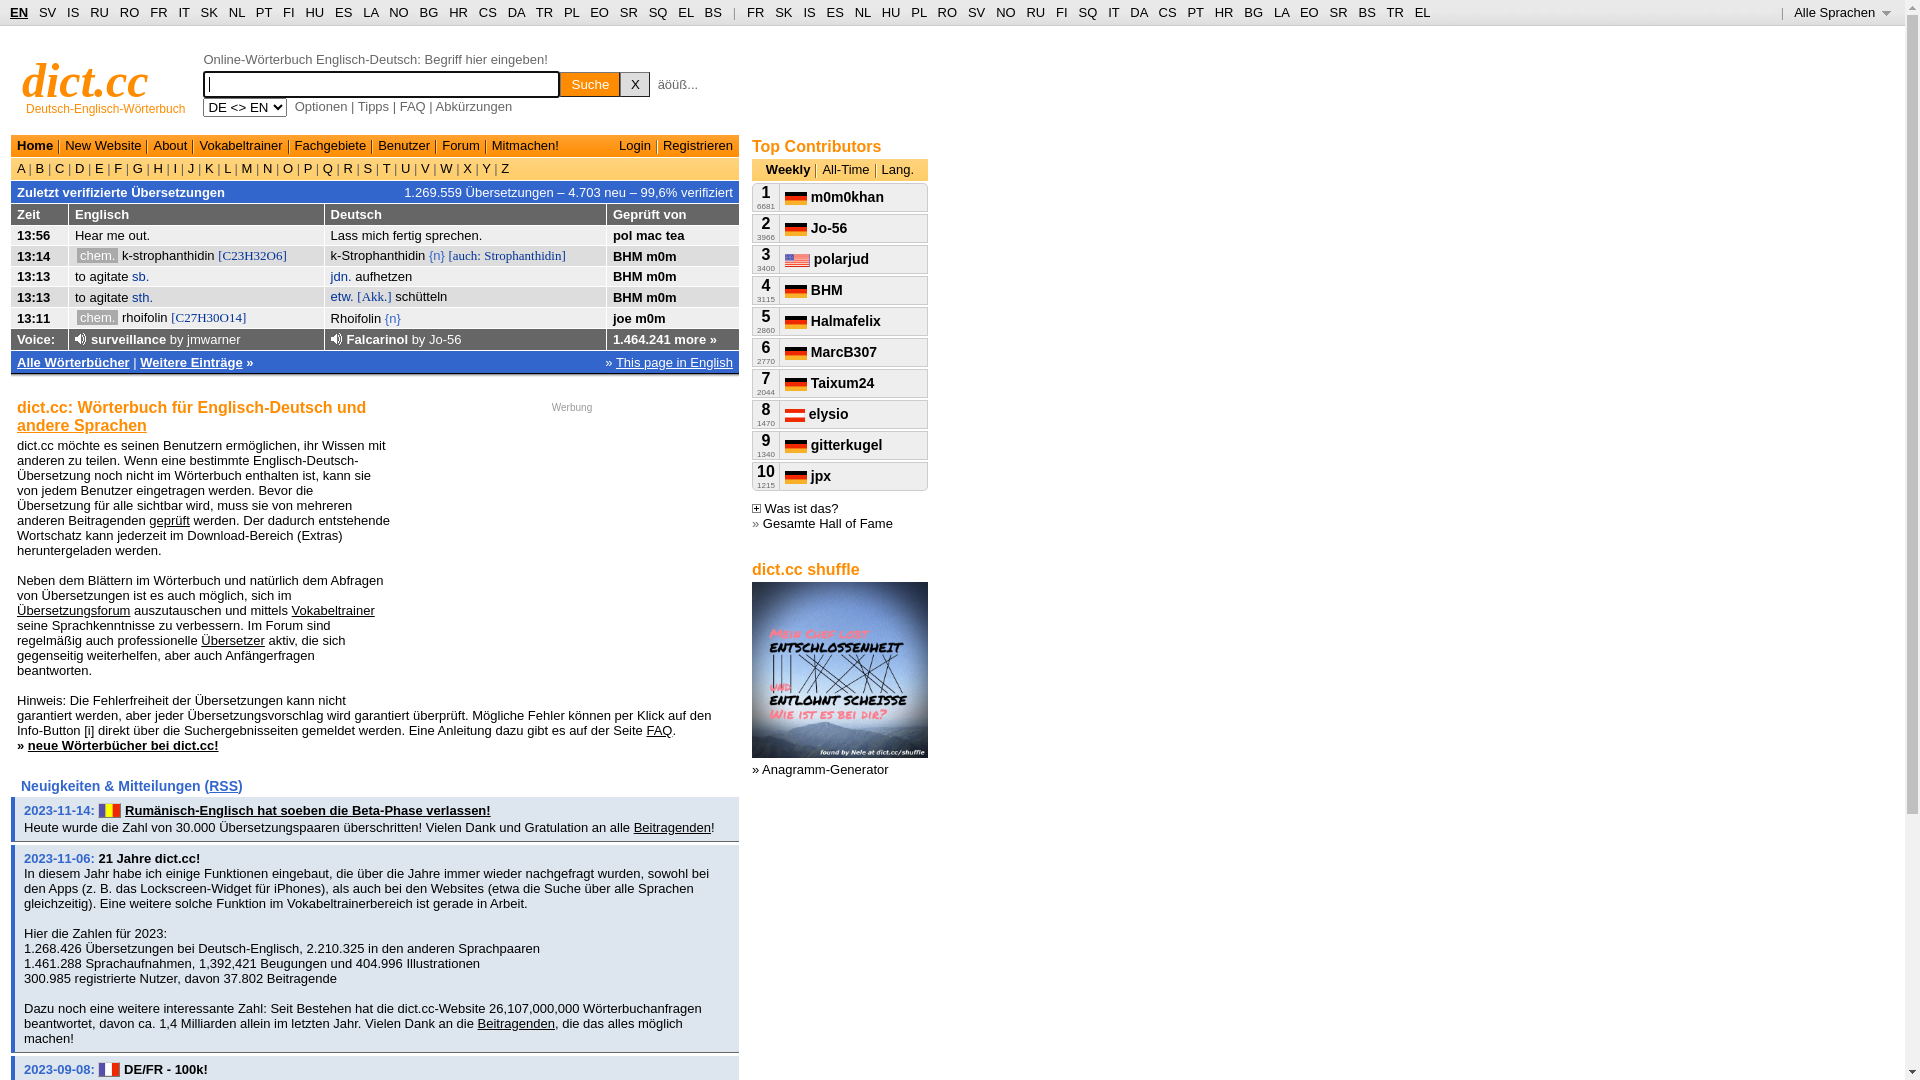 The width and height of the screenshot is (1920, 1080). Describe the element at coordinates (322, 106) in the screenshot. I see `Optionen` at that location.